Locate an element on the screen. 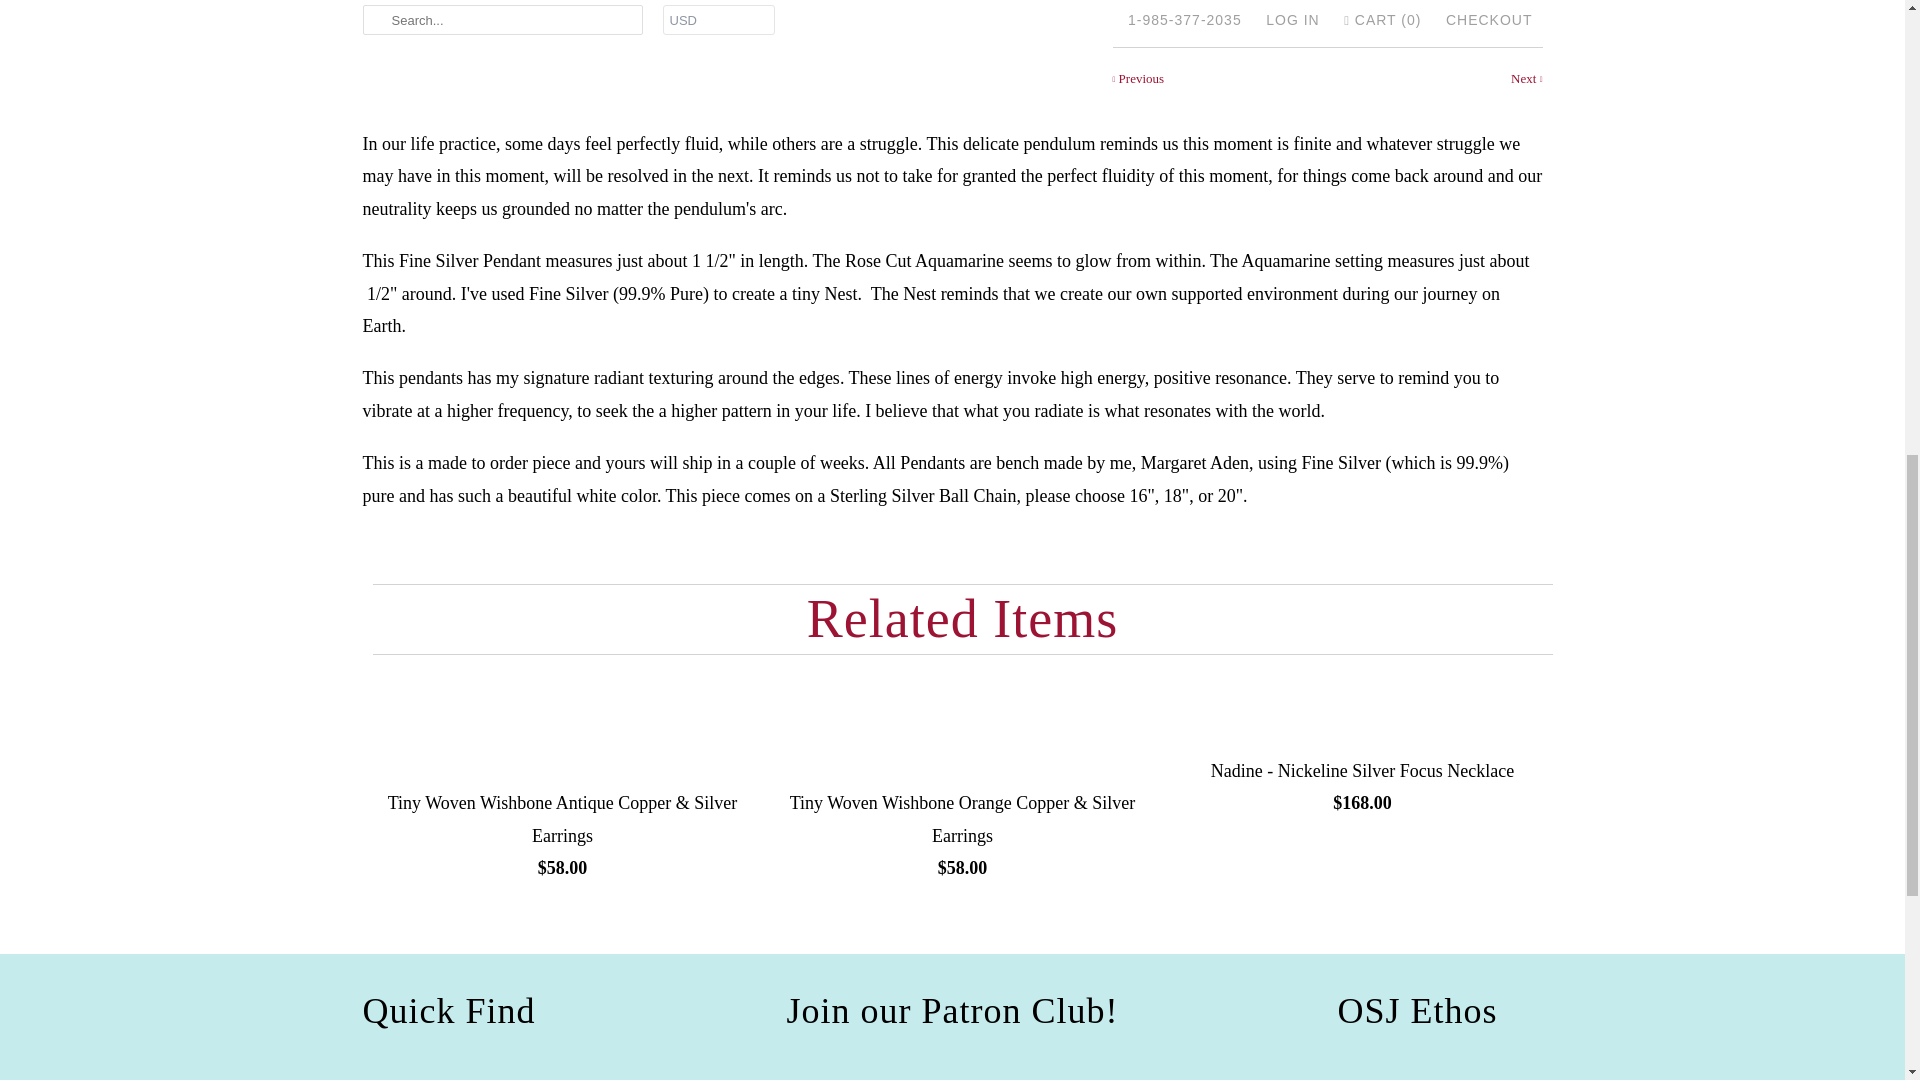 The height and width of the screenshot is (1080, 1920). Share this on Facebook is located at coordinates (1260, 14).